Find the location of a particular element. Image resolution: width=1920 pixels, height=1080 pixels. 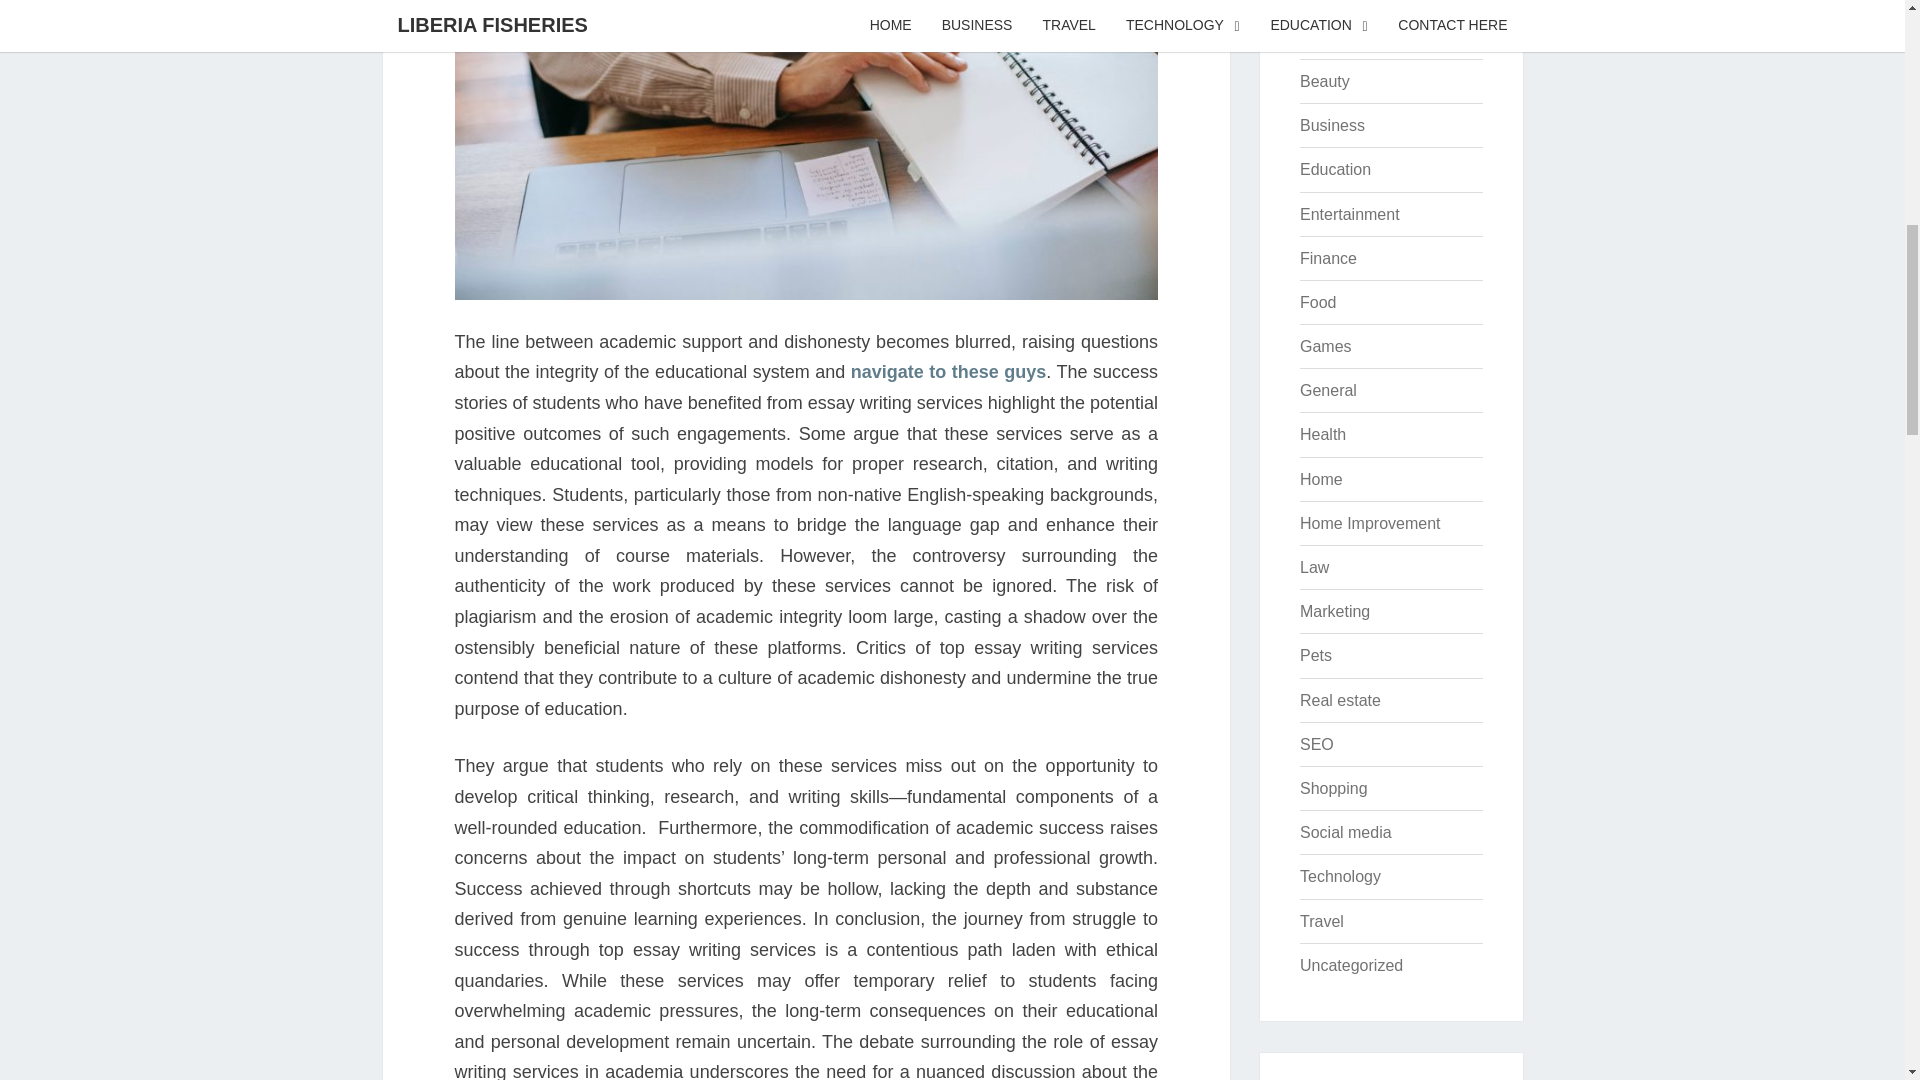

SEO is located at coordinates (1316, 744).